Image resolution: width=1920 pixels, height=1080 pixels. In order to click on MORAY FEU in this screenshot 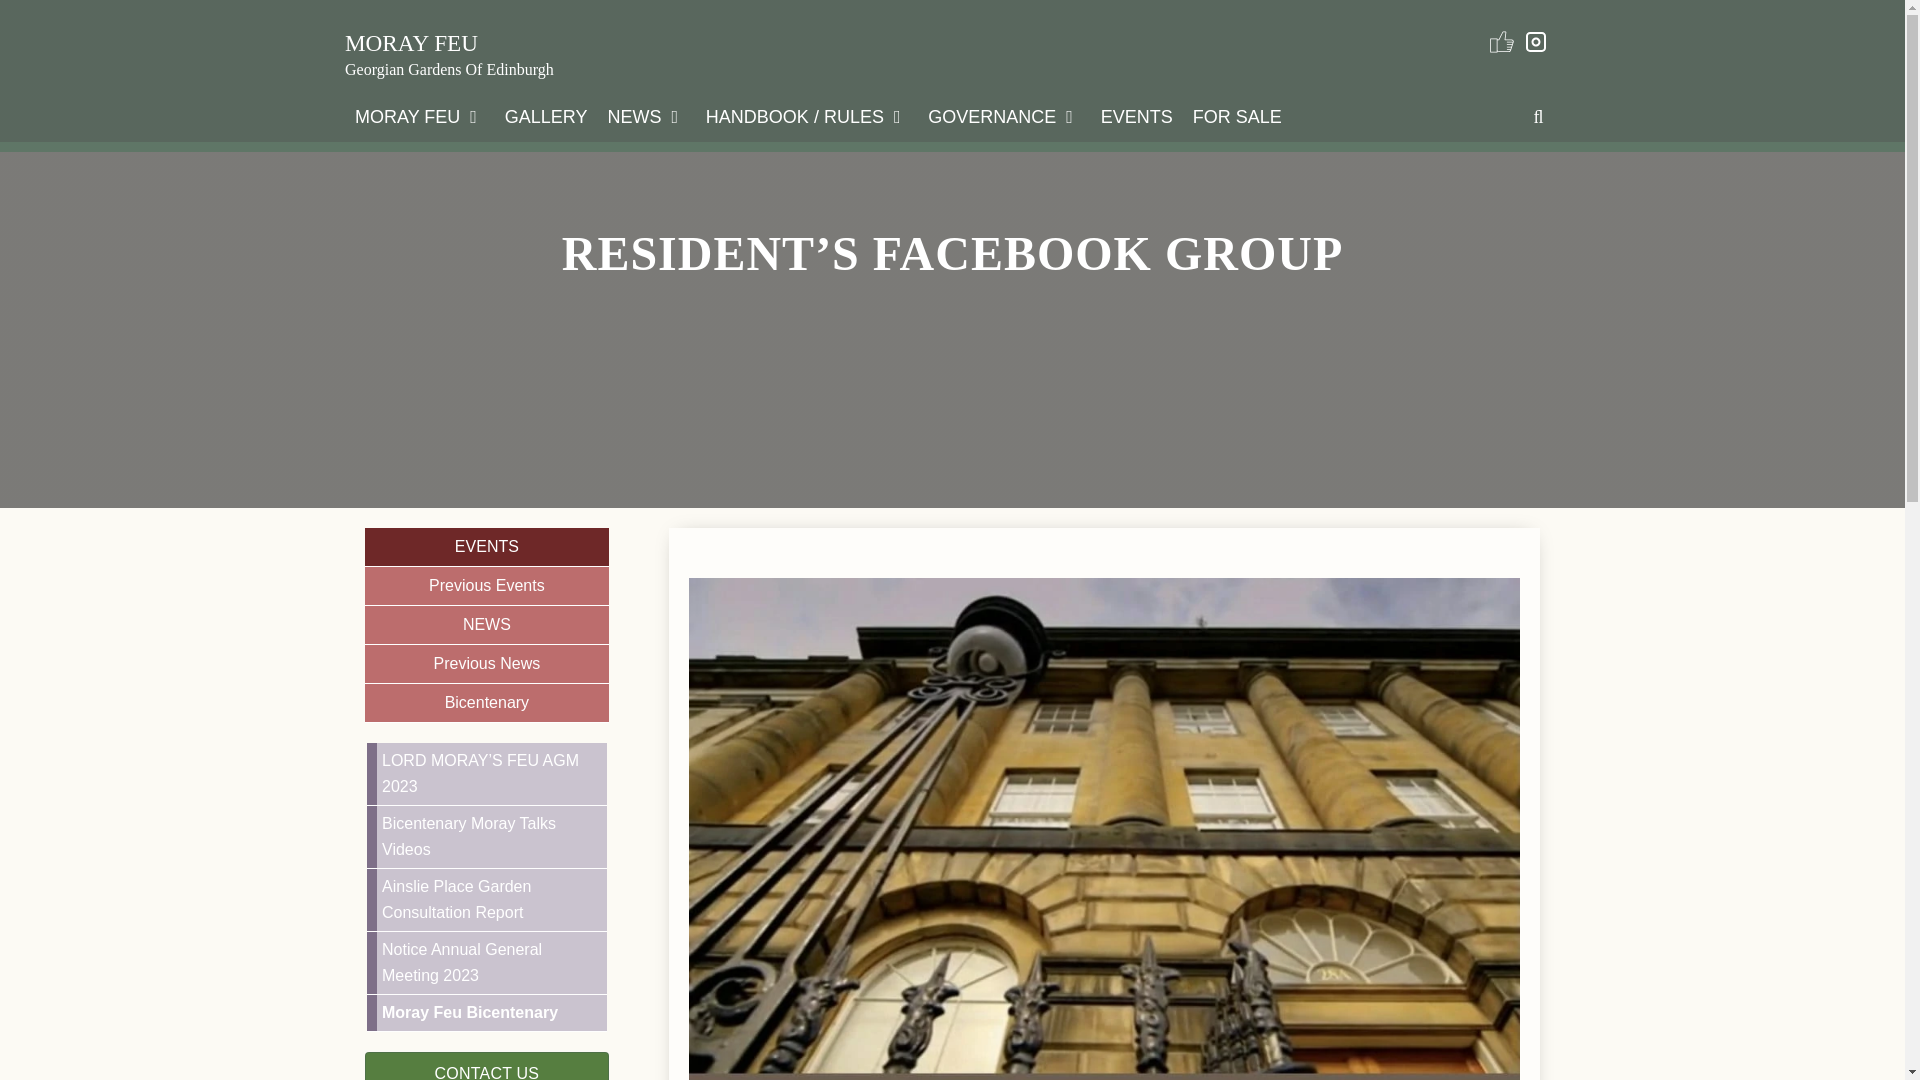, I will do `click(412, 43)`.